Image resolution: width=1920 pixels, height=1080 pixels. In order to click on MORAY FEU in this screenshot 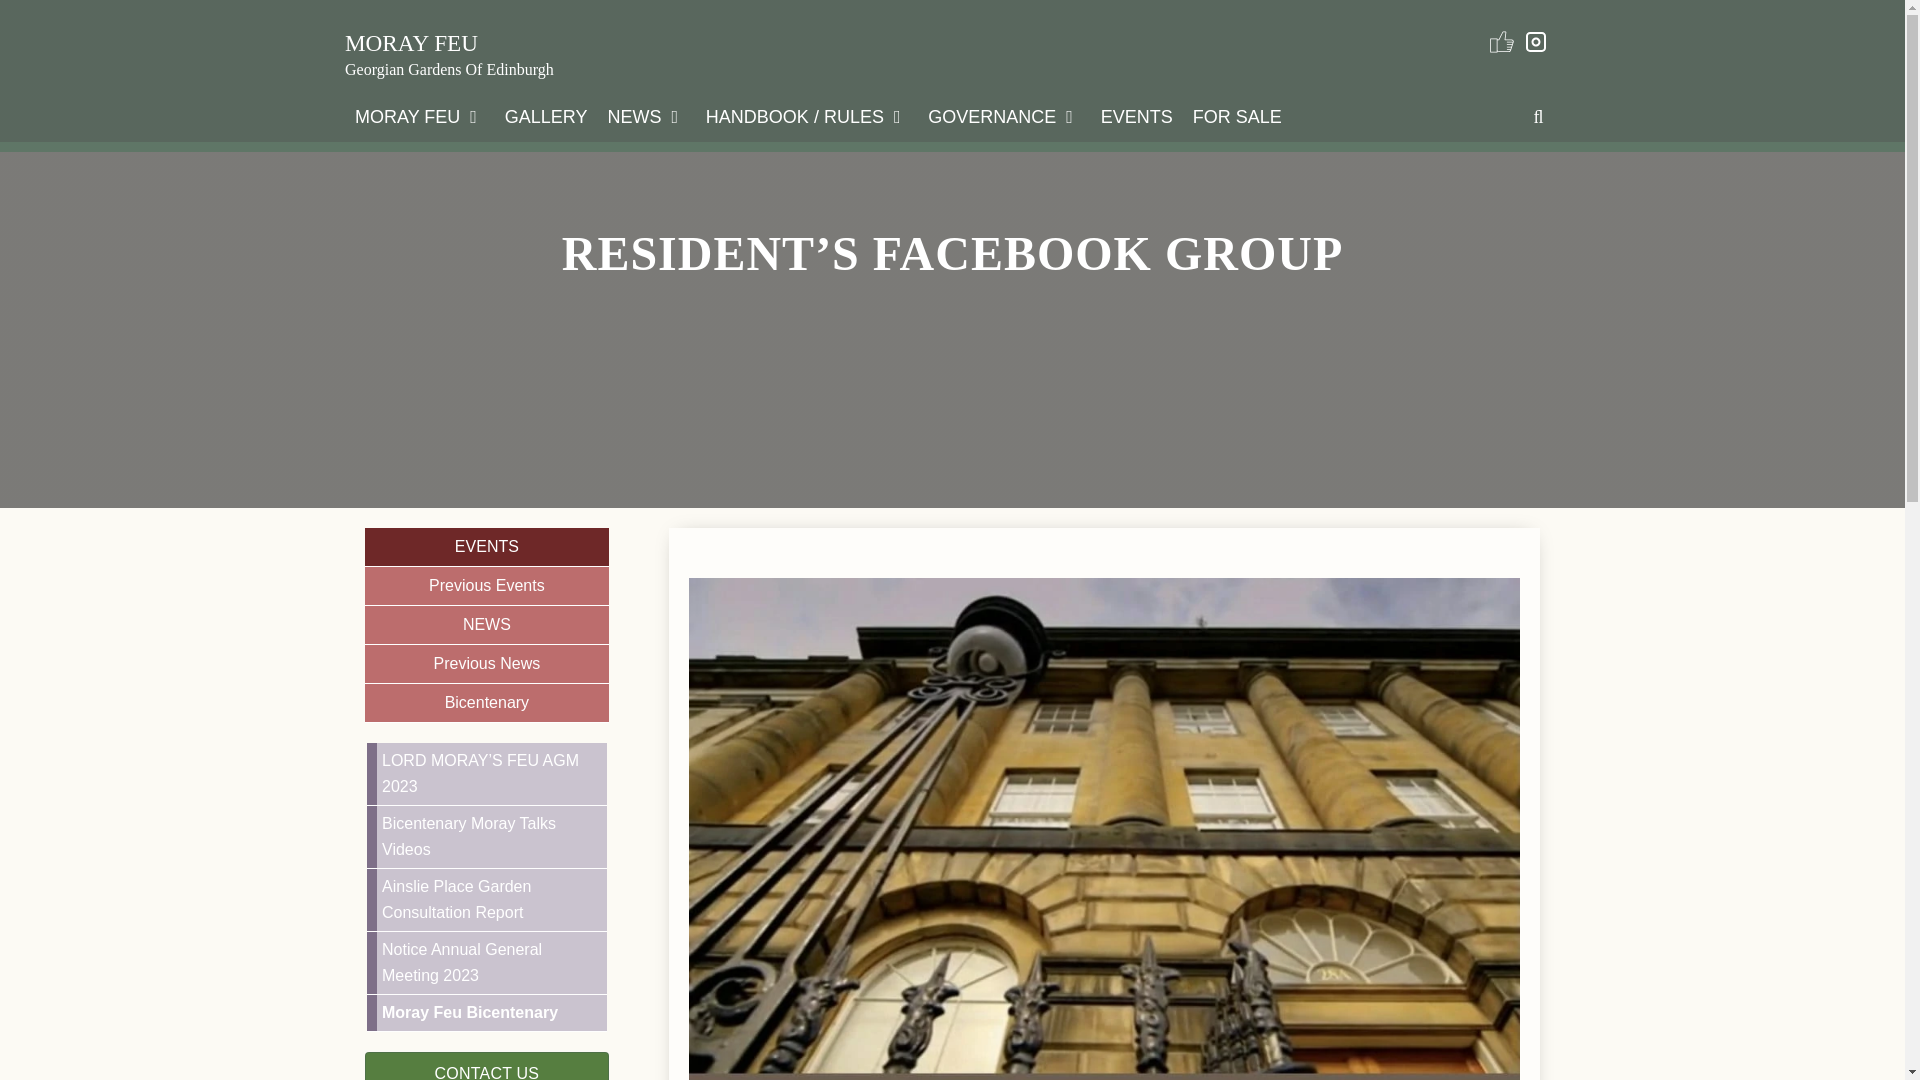, I will do `click(412, 43)`.